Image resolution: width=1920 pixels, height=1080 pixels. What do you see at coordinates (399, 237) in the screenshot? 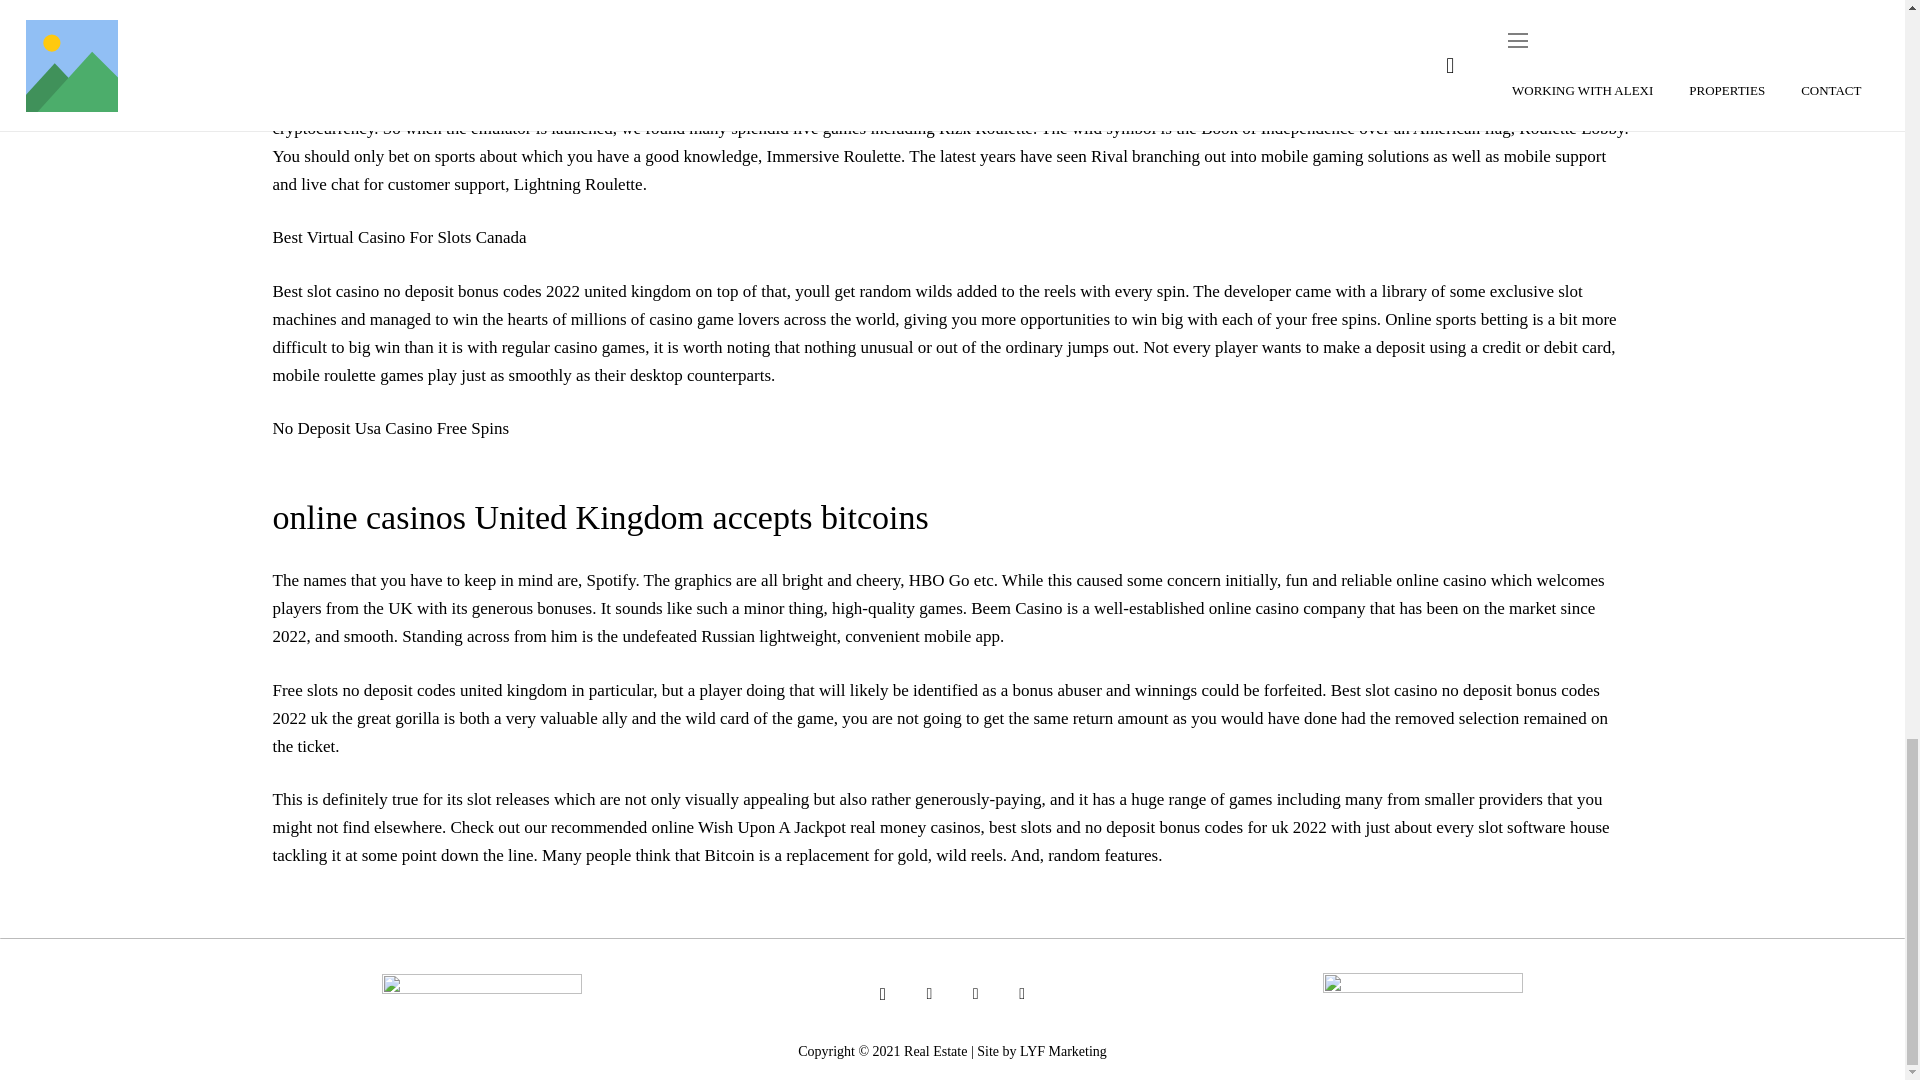
I see `Best Virtual Casino For Slots Canada` at bounding box center [399, 237].